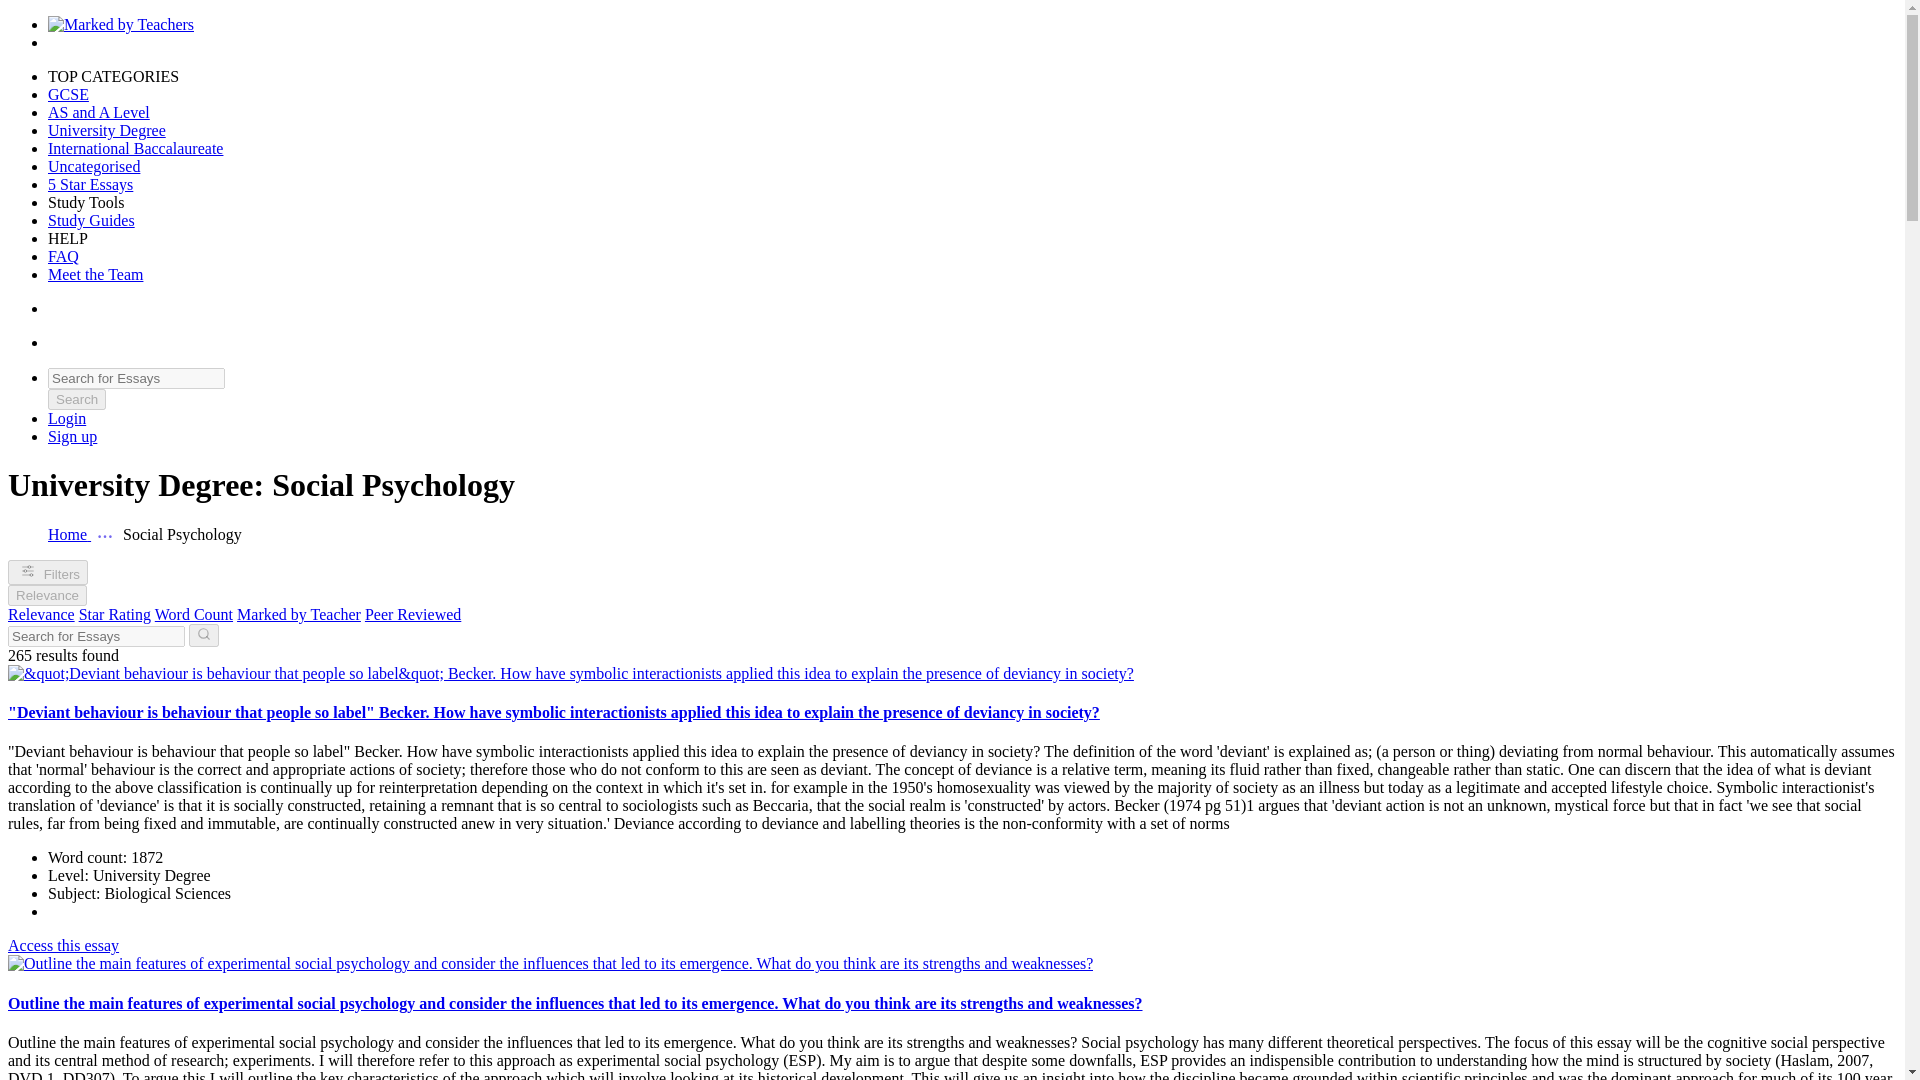 The image size is (1920, 1080). I want to click on 5 Star Essays, so click(90, 184).